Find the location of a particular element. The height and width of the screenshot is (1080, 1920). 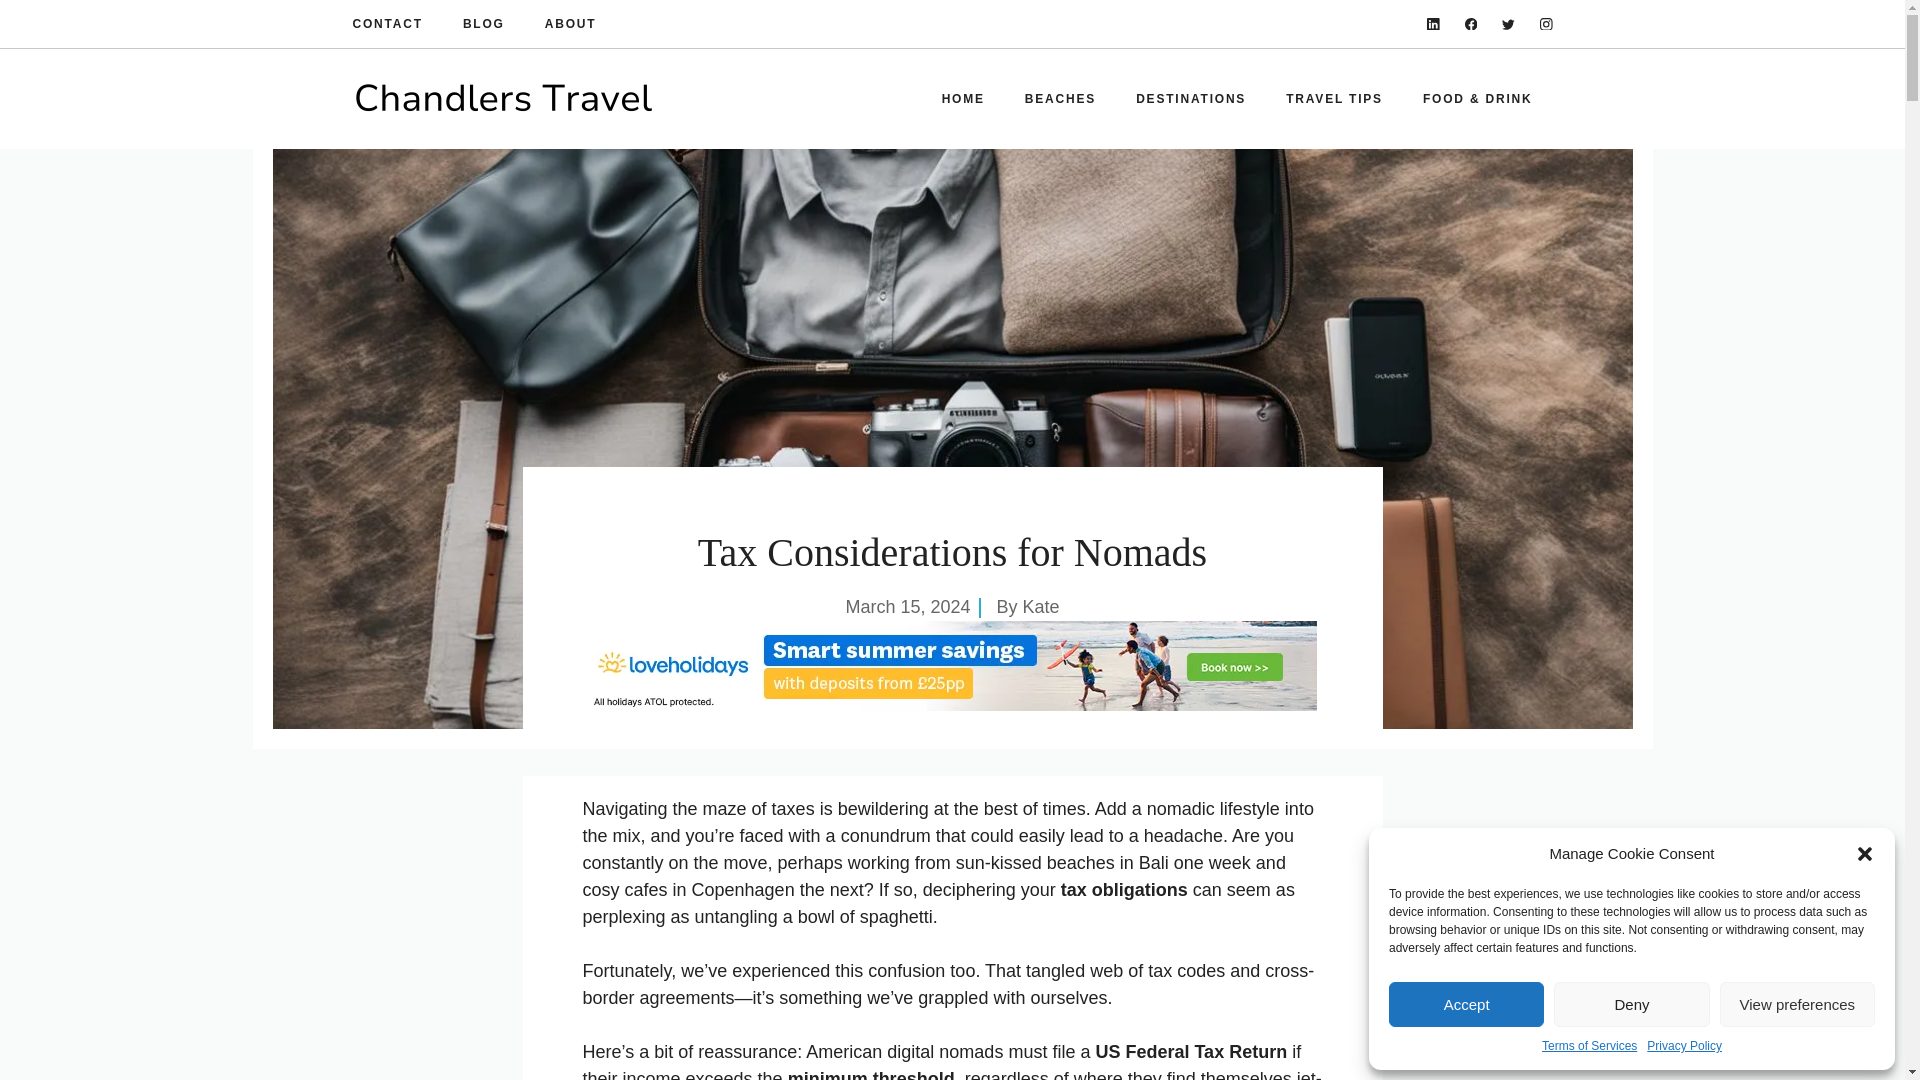

Terms of Services is located at coordinates (1589, 1046).